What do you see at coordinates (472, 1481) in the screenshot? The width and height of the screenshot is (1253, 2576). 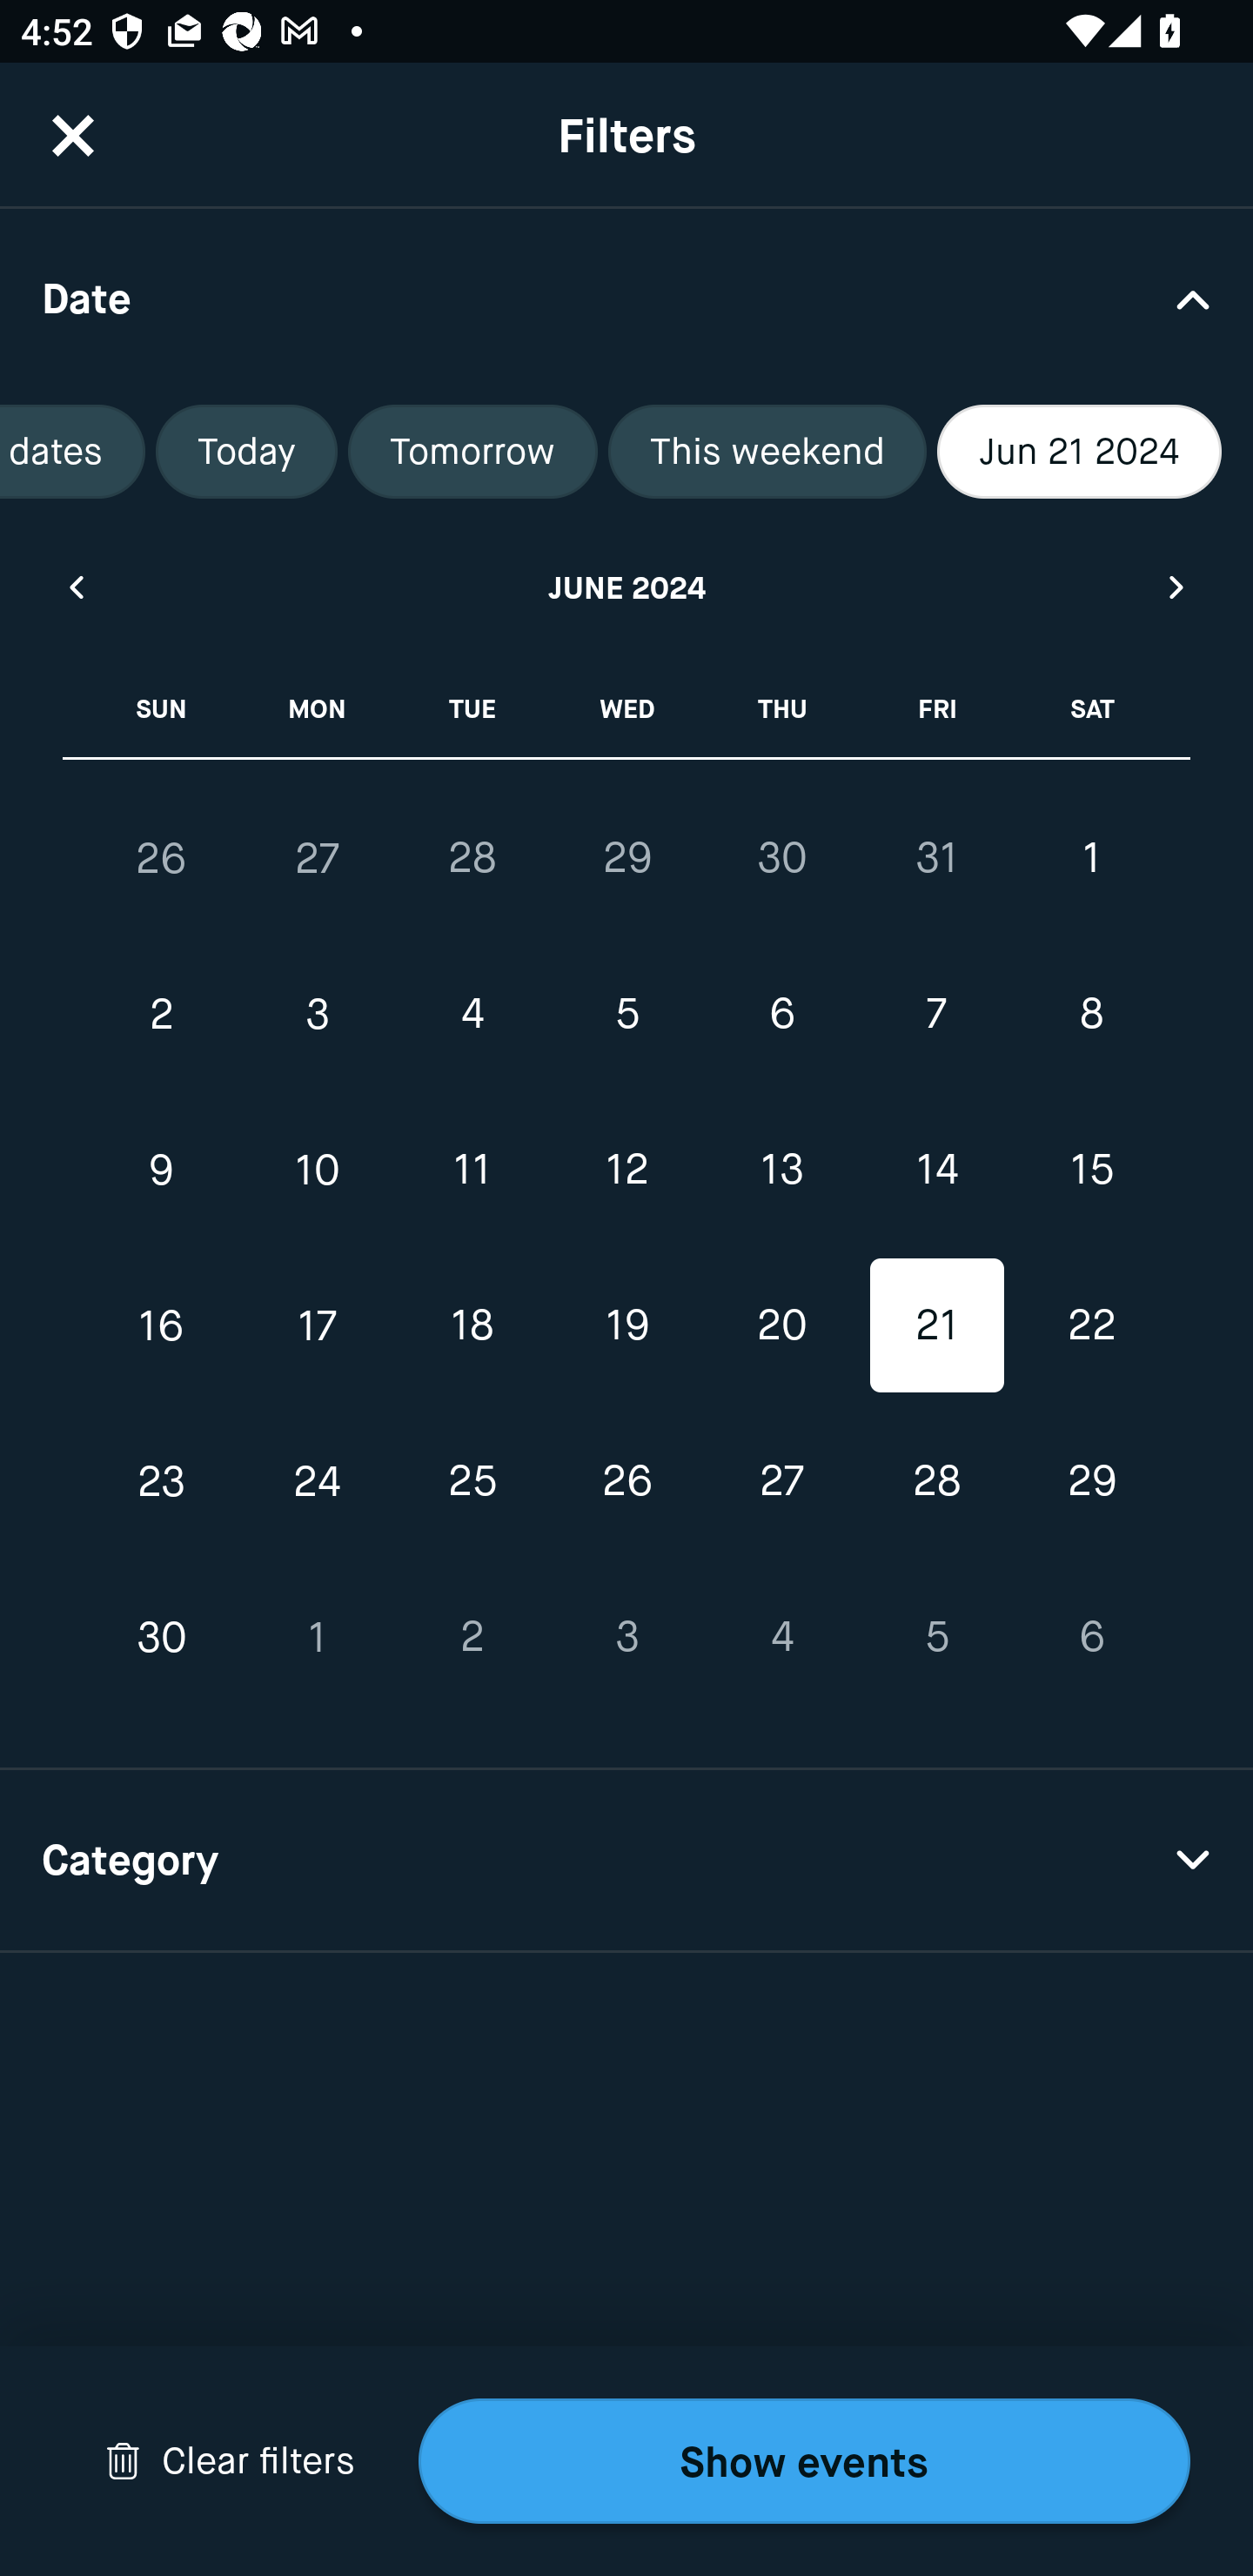 I see `25` at bounding box center [472, 1481].